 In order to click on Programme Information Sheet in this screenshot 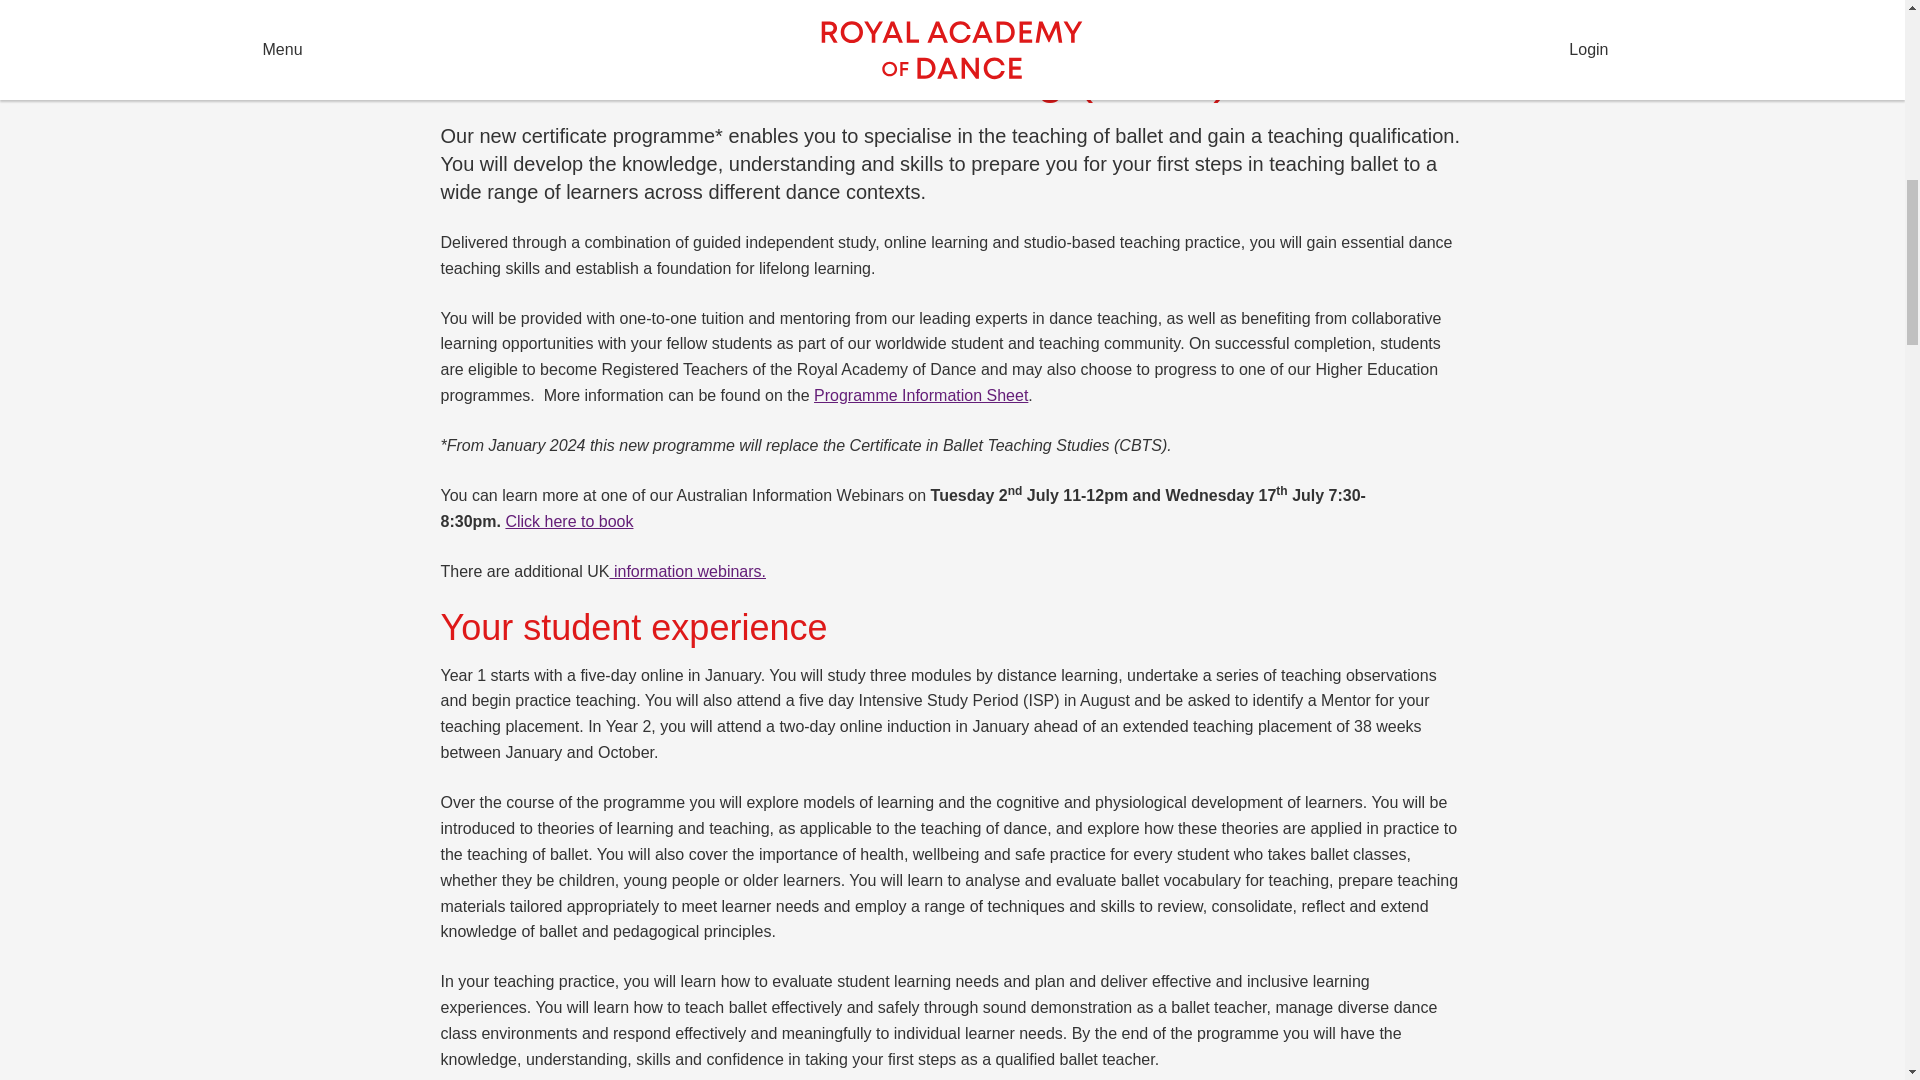, I will do `click(920, 394)`.